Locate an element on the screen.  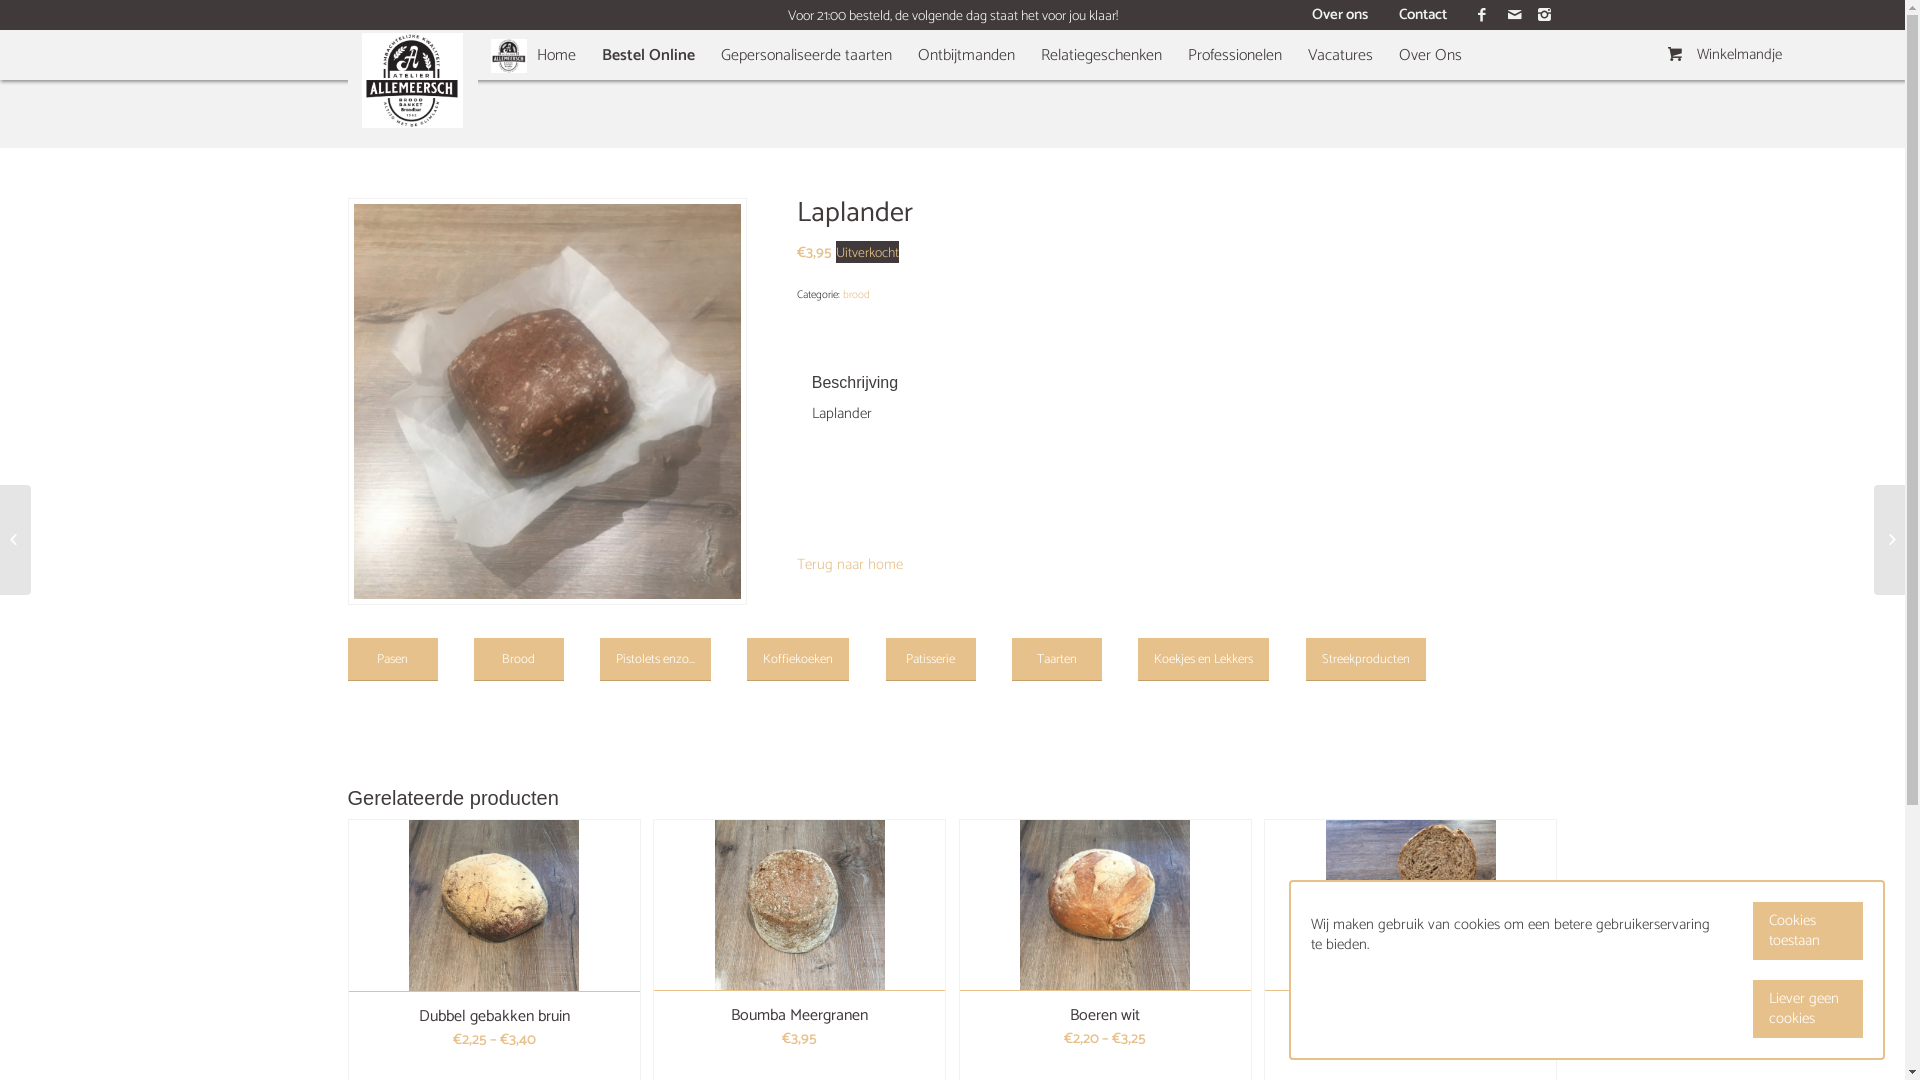
Brood is located at coordinates (519, 660).